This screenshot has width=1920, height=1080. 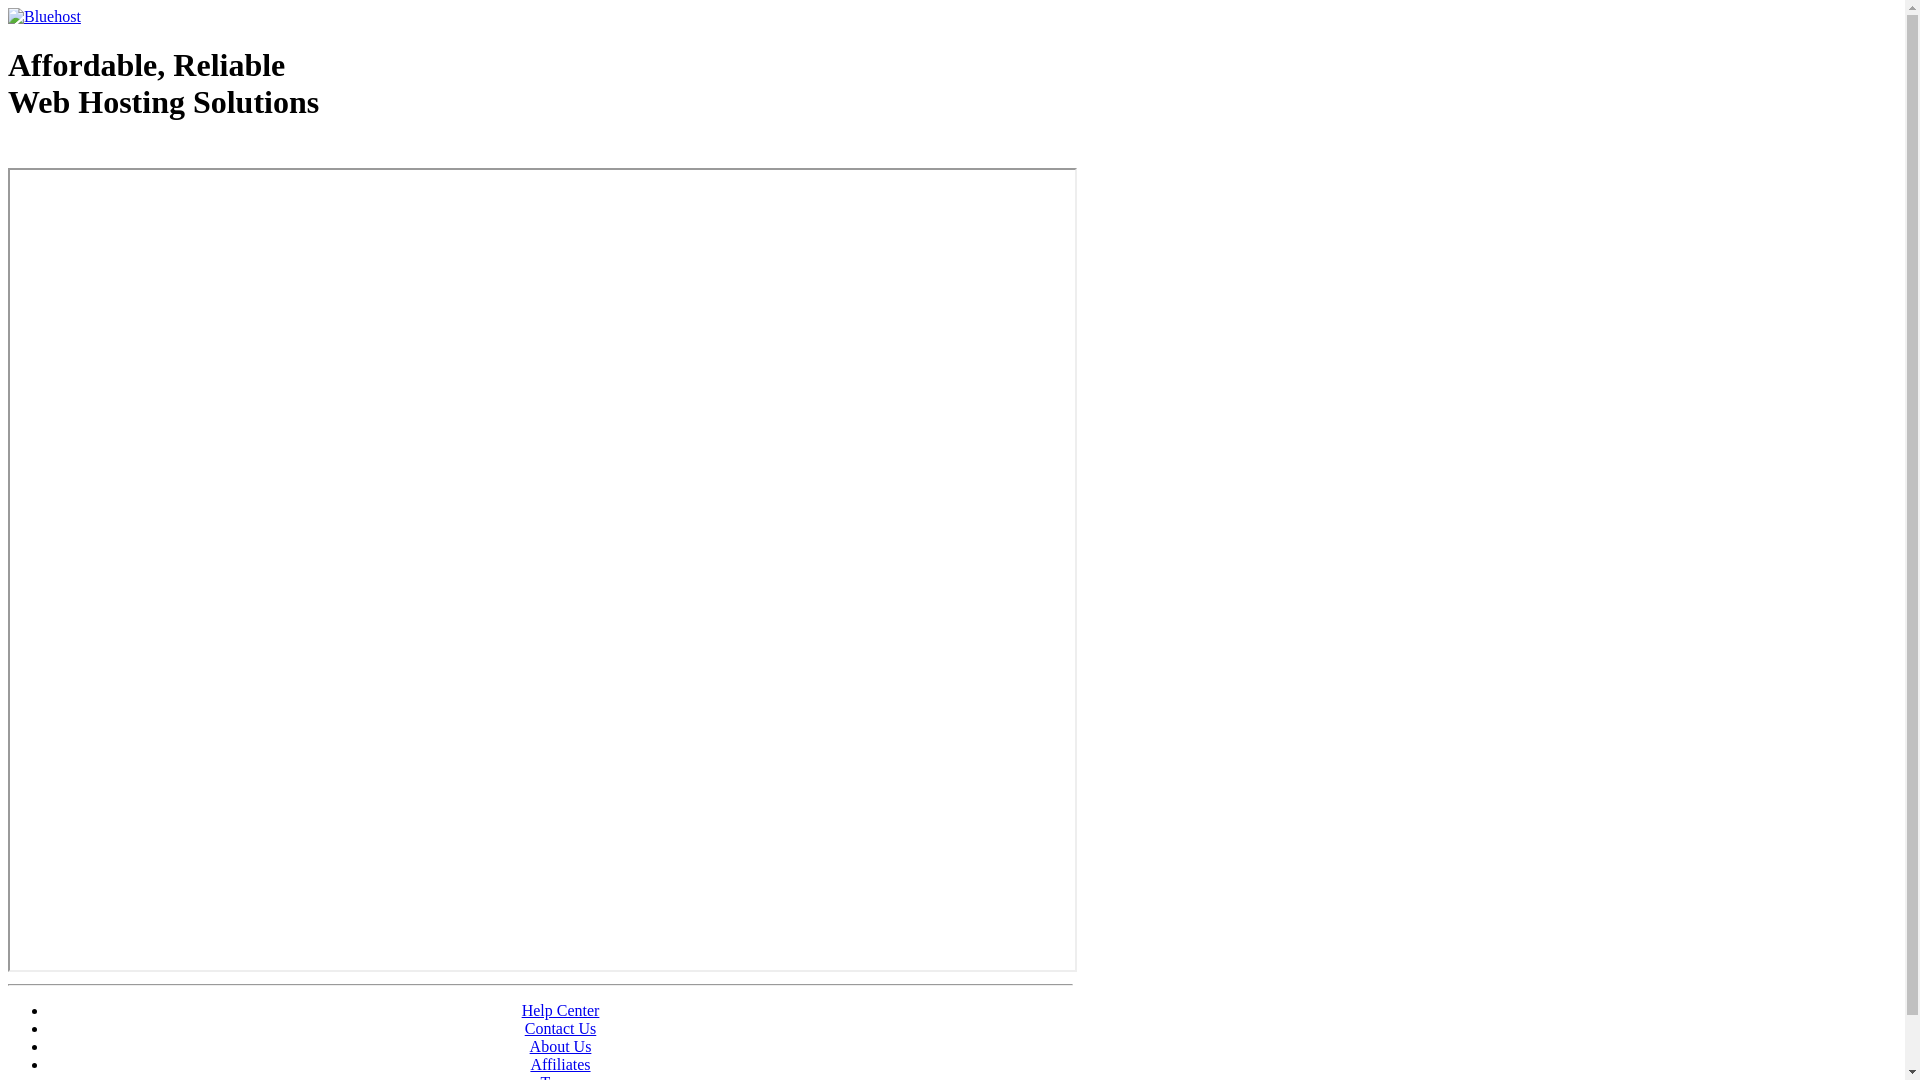 What do you see at coordinates (561, 1046) in the screenshot?
I see `About Us` at bounding box center [561, 1046].